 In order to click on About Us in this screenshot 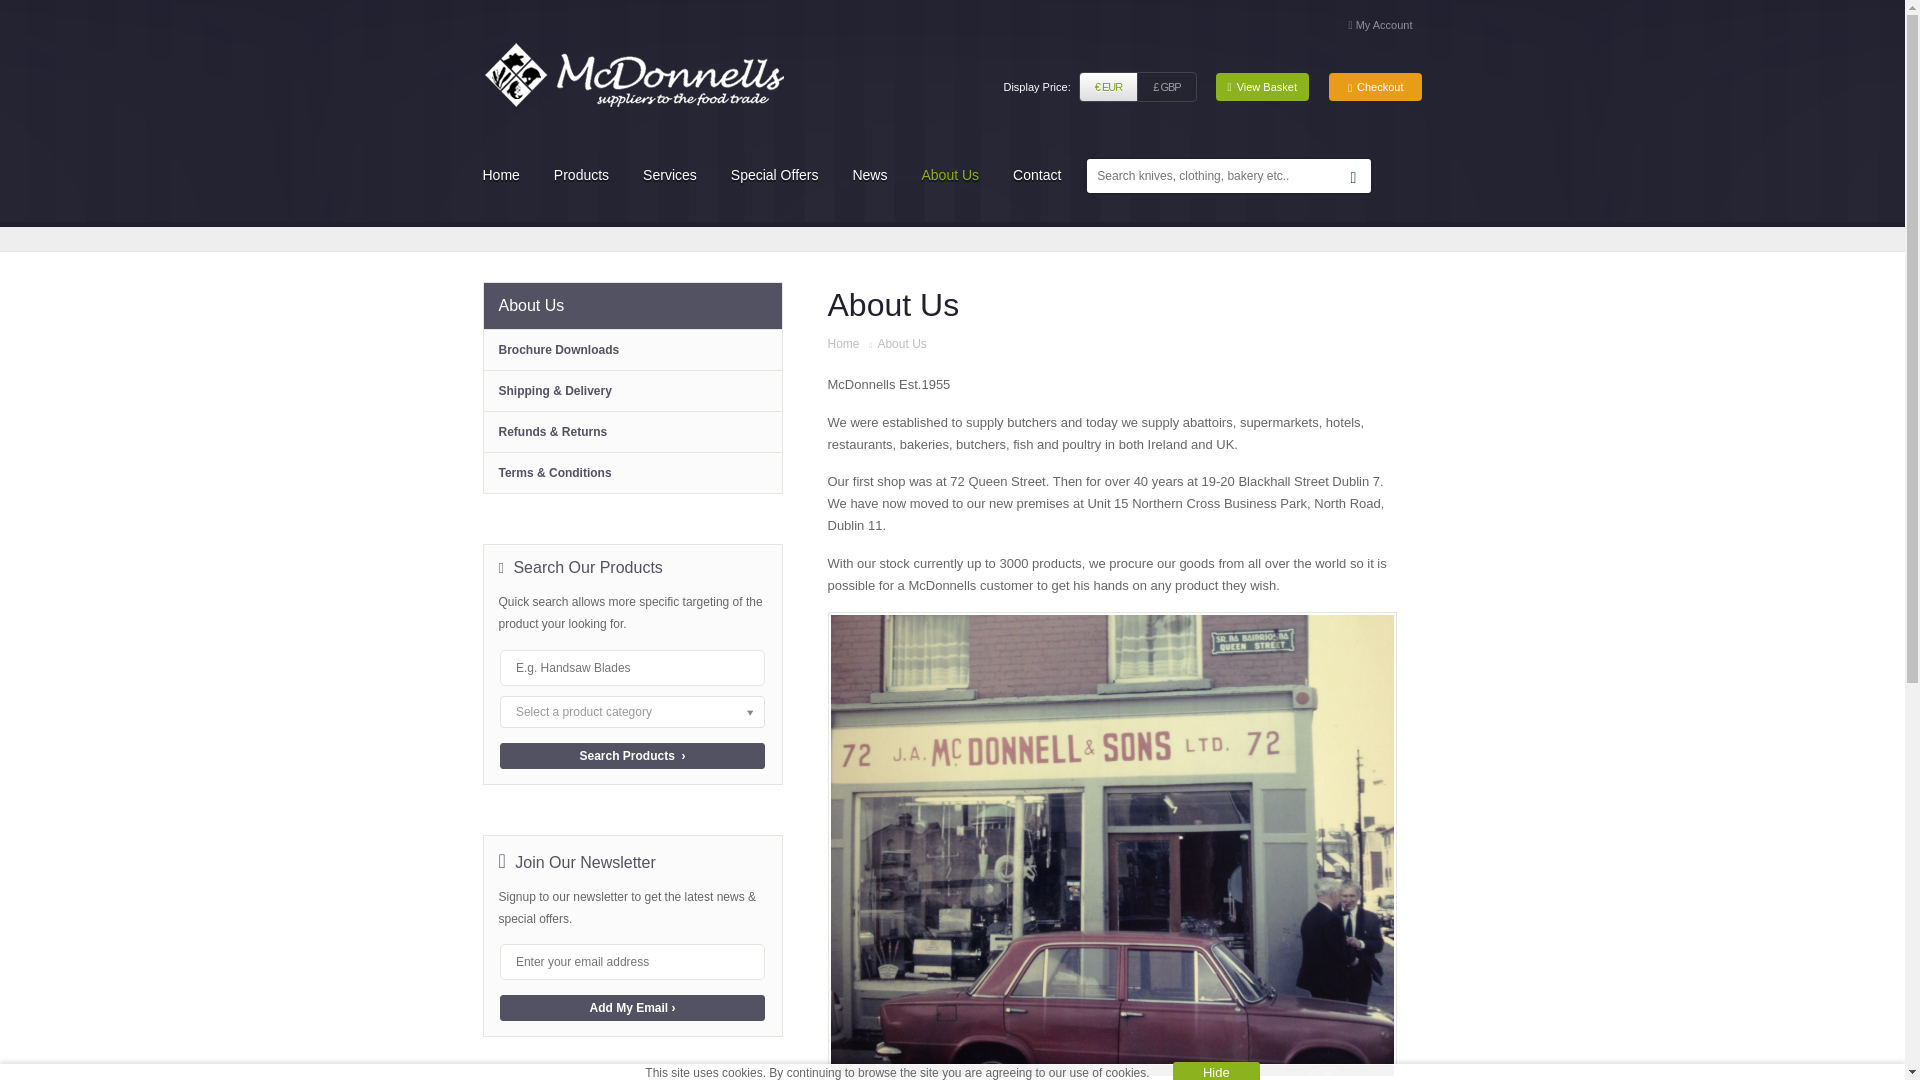, I will do `click(956, 174)`.